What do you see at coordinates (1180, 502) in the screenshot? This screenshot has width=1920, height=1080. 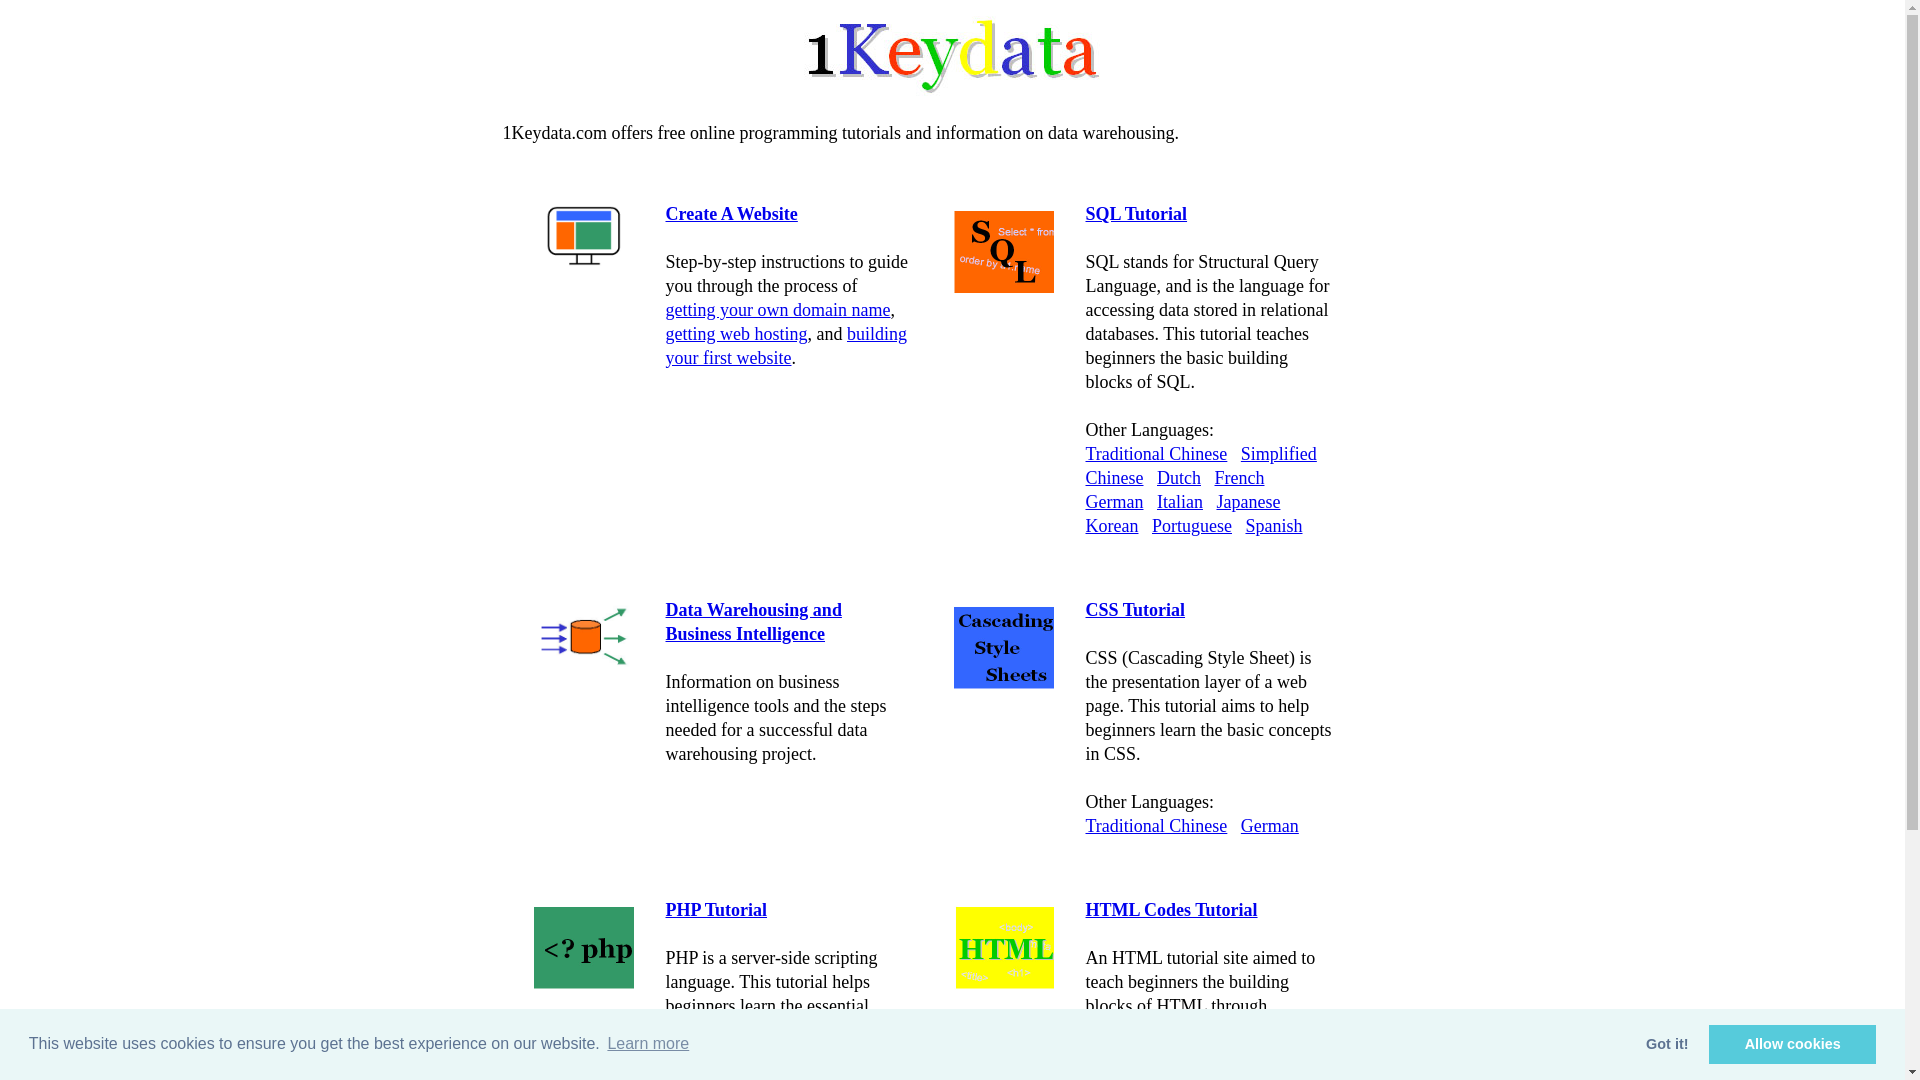 I see `Italian` at bounding box center [1180, 502].